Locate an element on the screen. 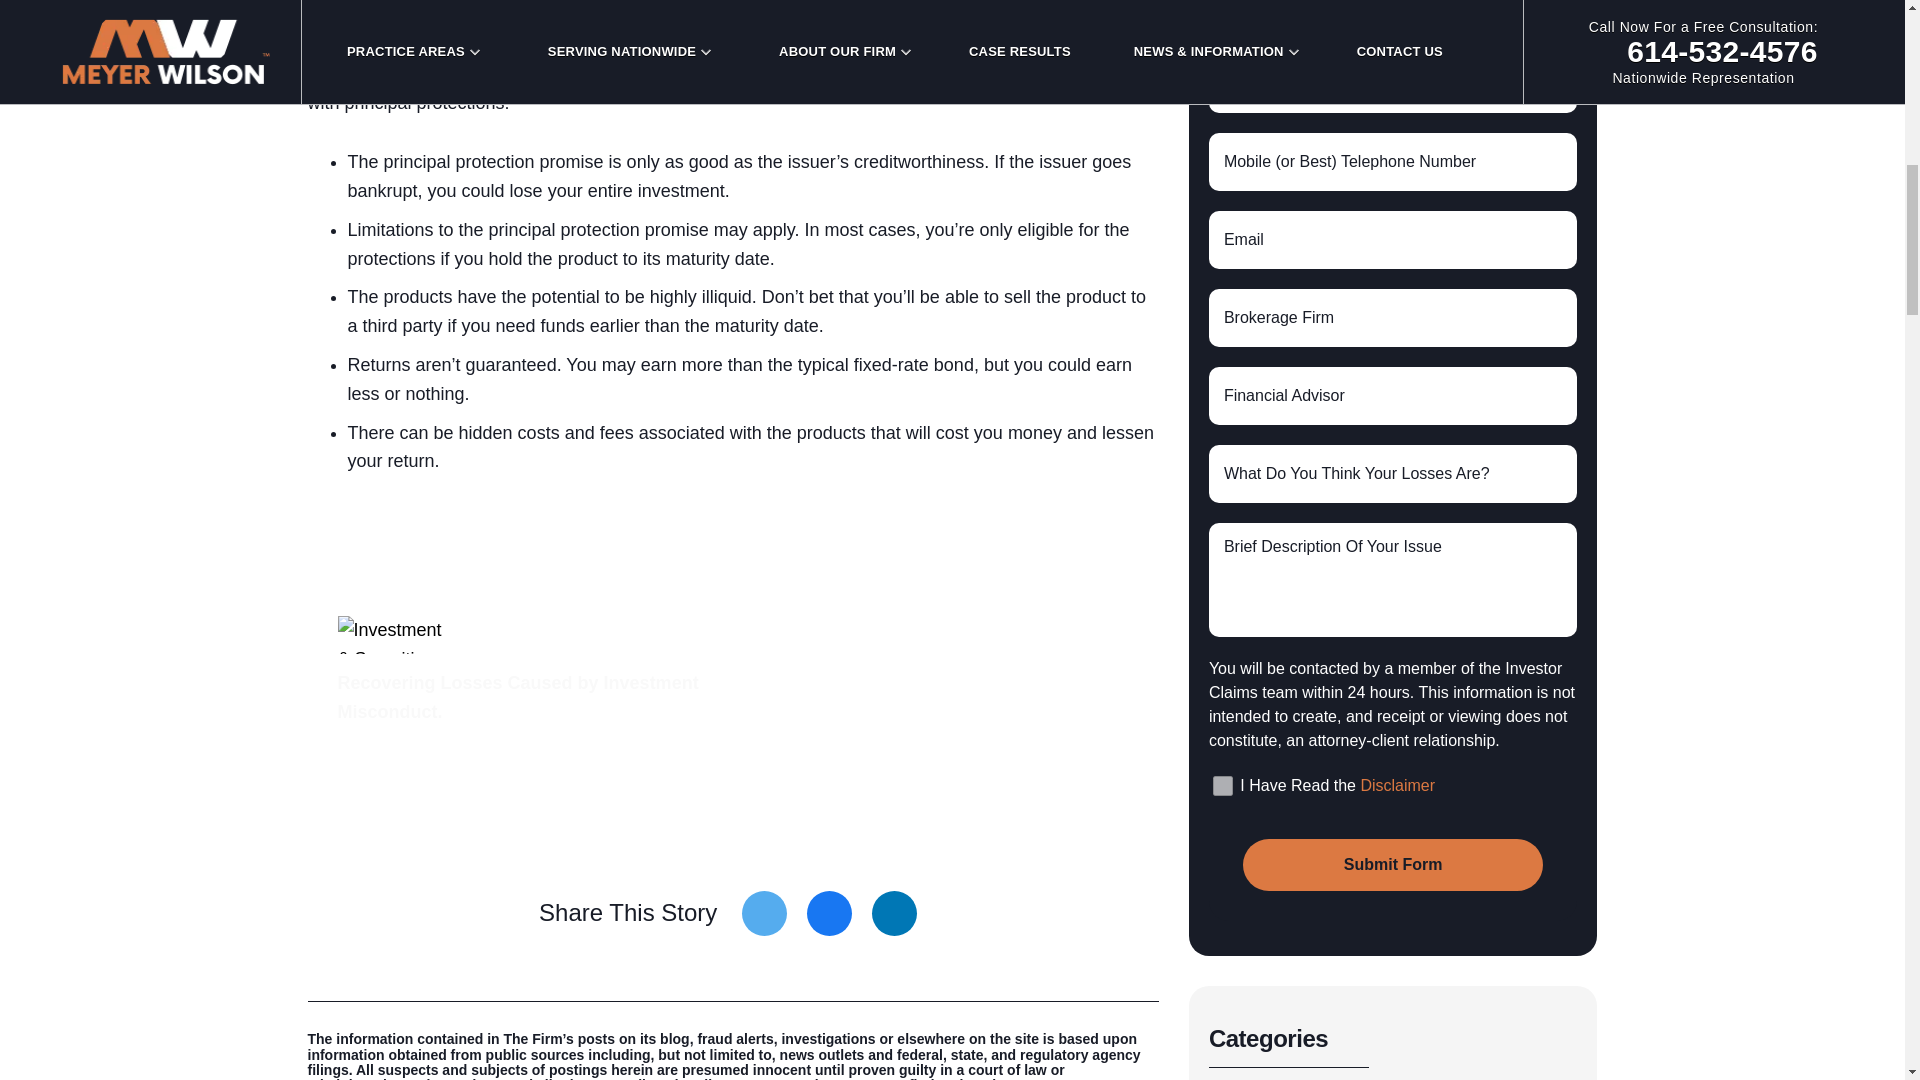  Linkedin is located at coordinates (894, 914).